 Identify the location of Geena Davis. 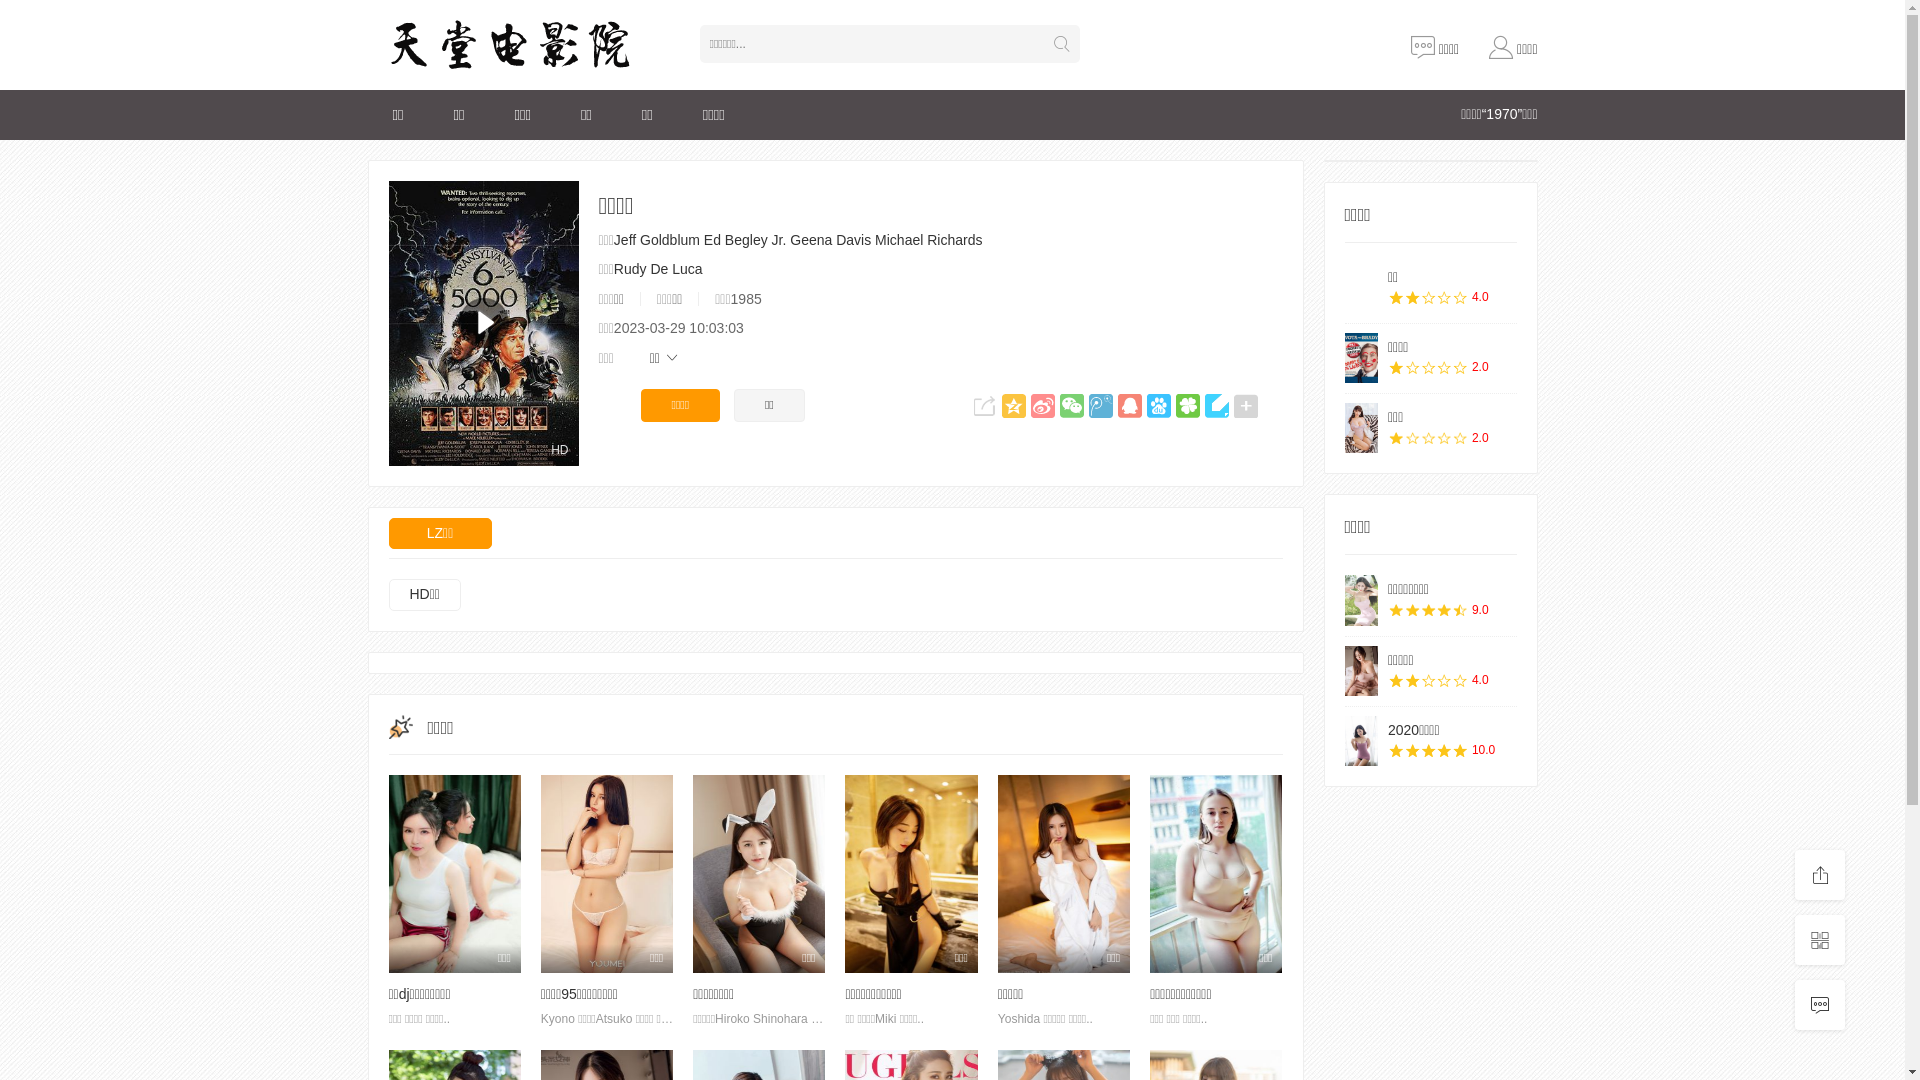
(830, 240).